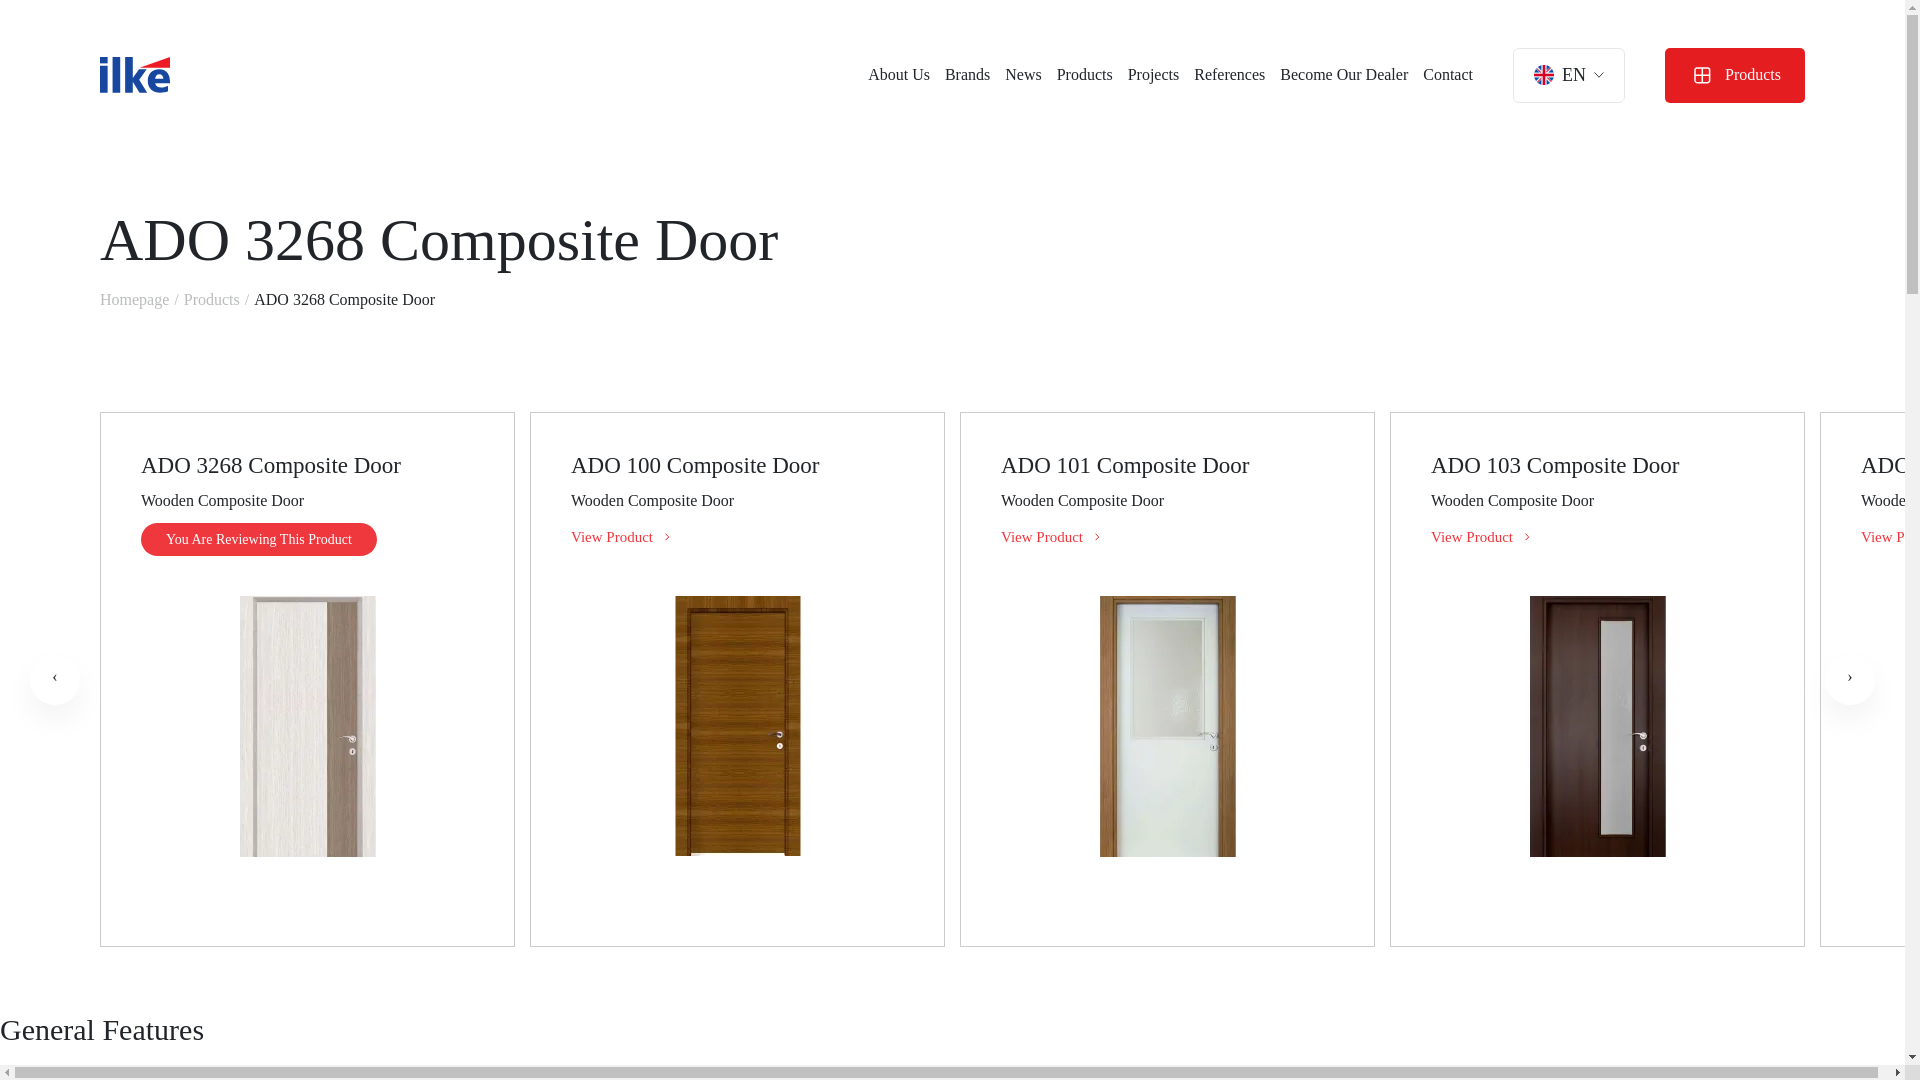 This screenshot has height=1080, width=1920. What do you see at coordinates (1022, 74) in the screenshot?
I see `News` at bounding box center [1022, 74].